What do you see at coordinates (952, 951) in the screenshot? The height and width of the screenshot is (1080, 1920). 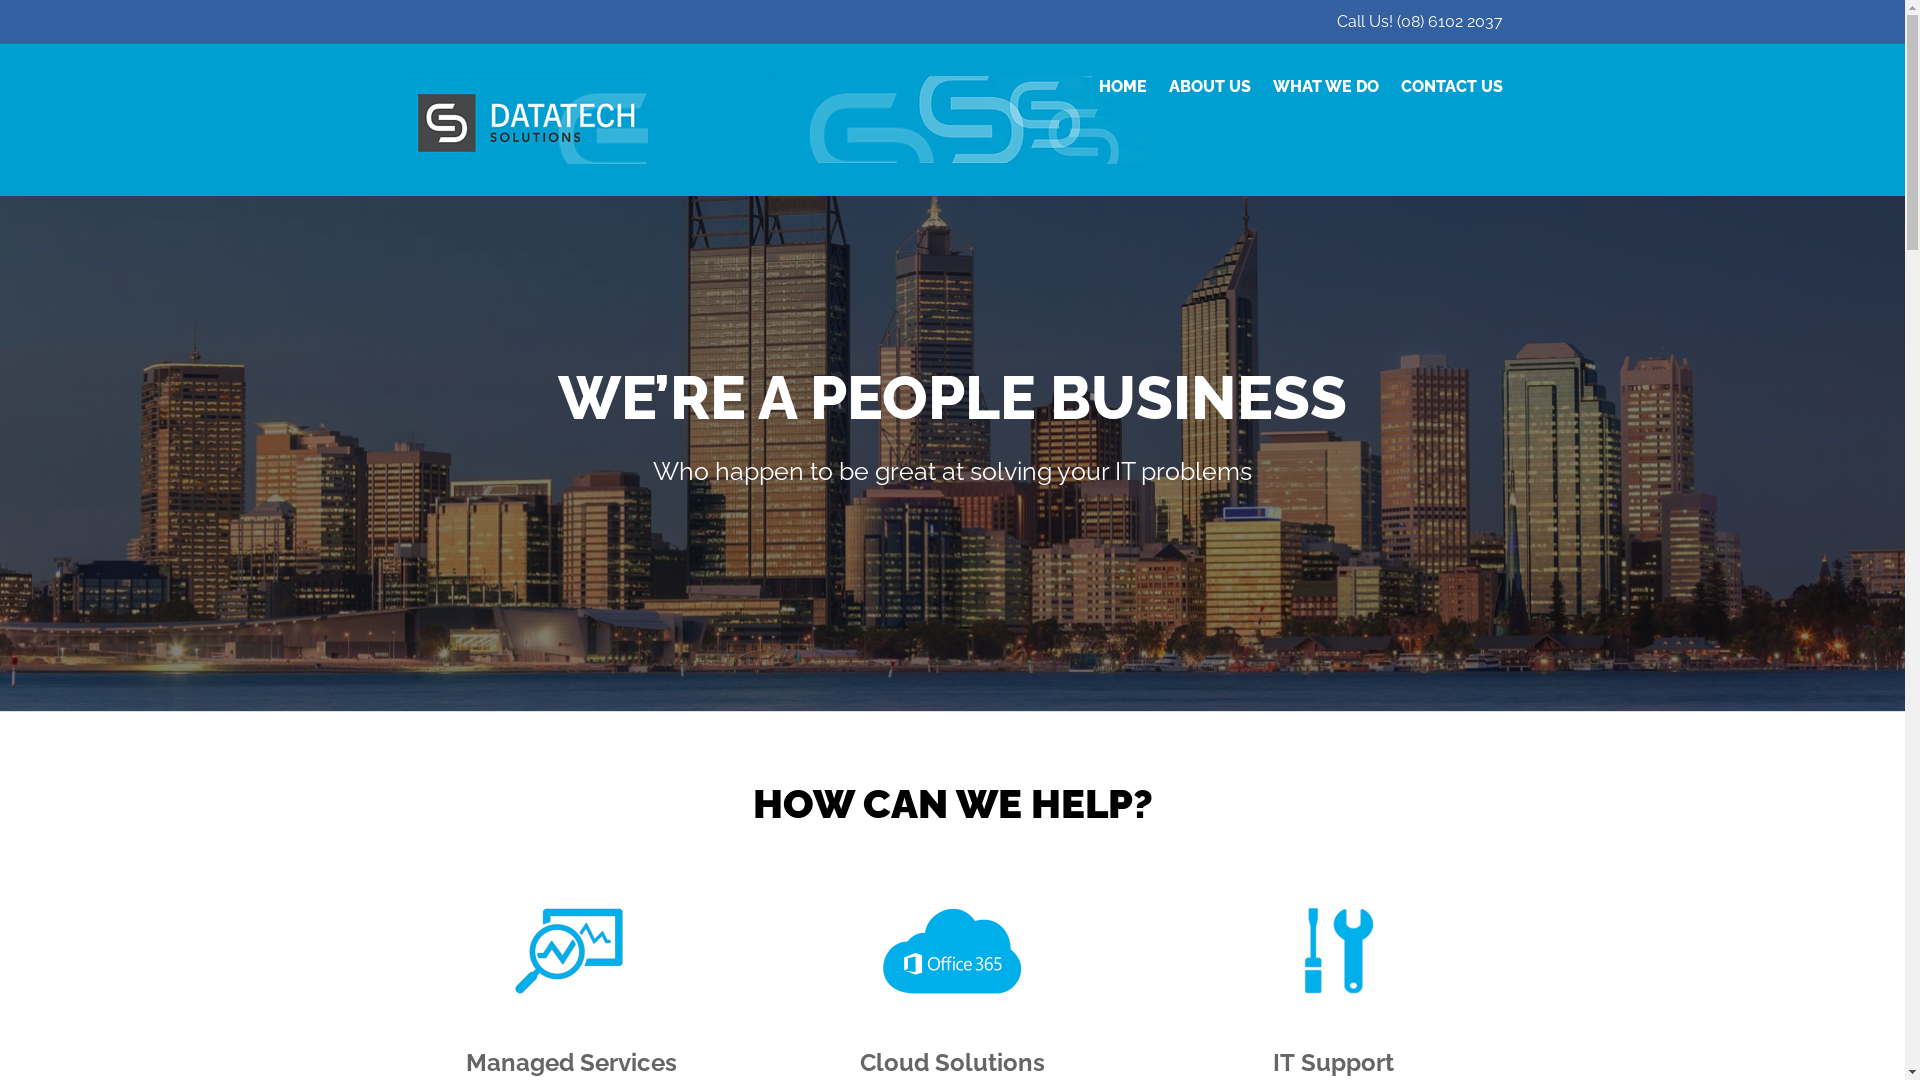 I see `Microsoft Office 365 Icon` at bounding box center [952, 951].